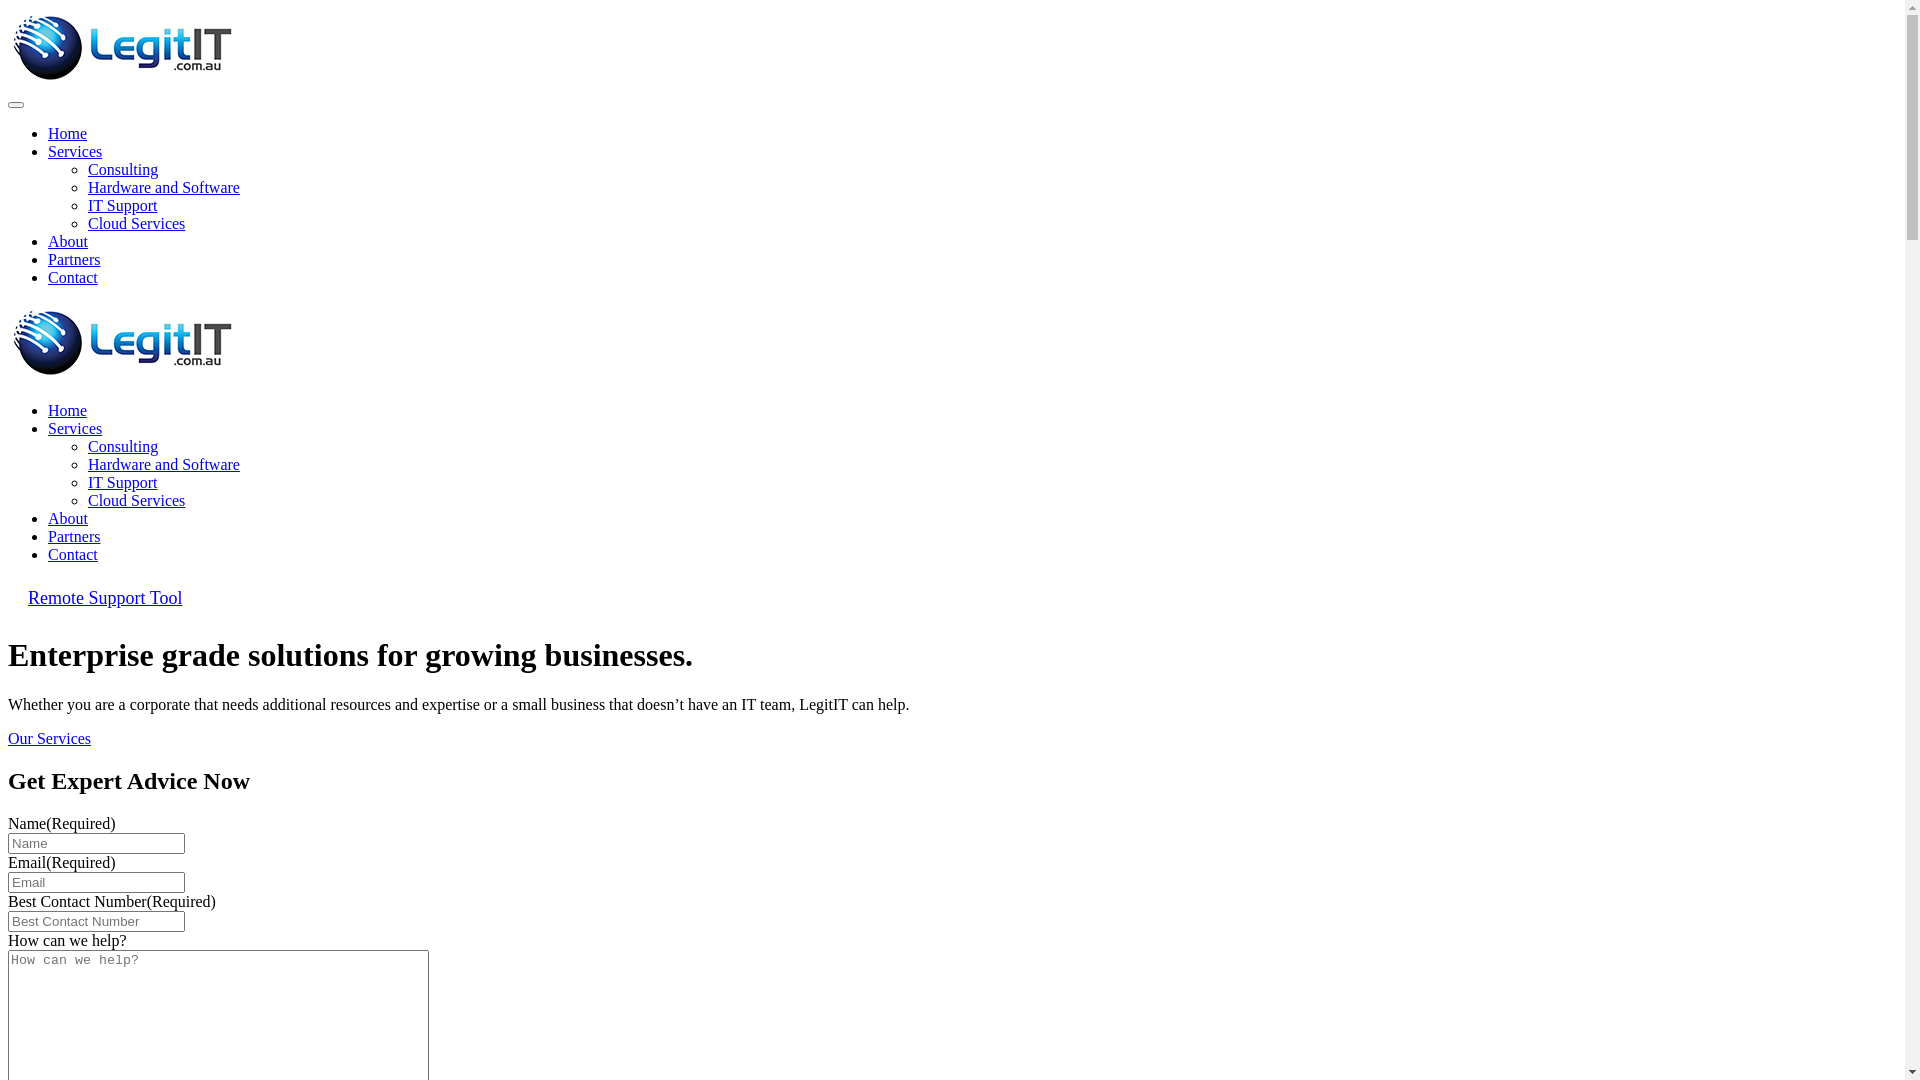  I want to click on Services, so click(75, 428).